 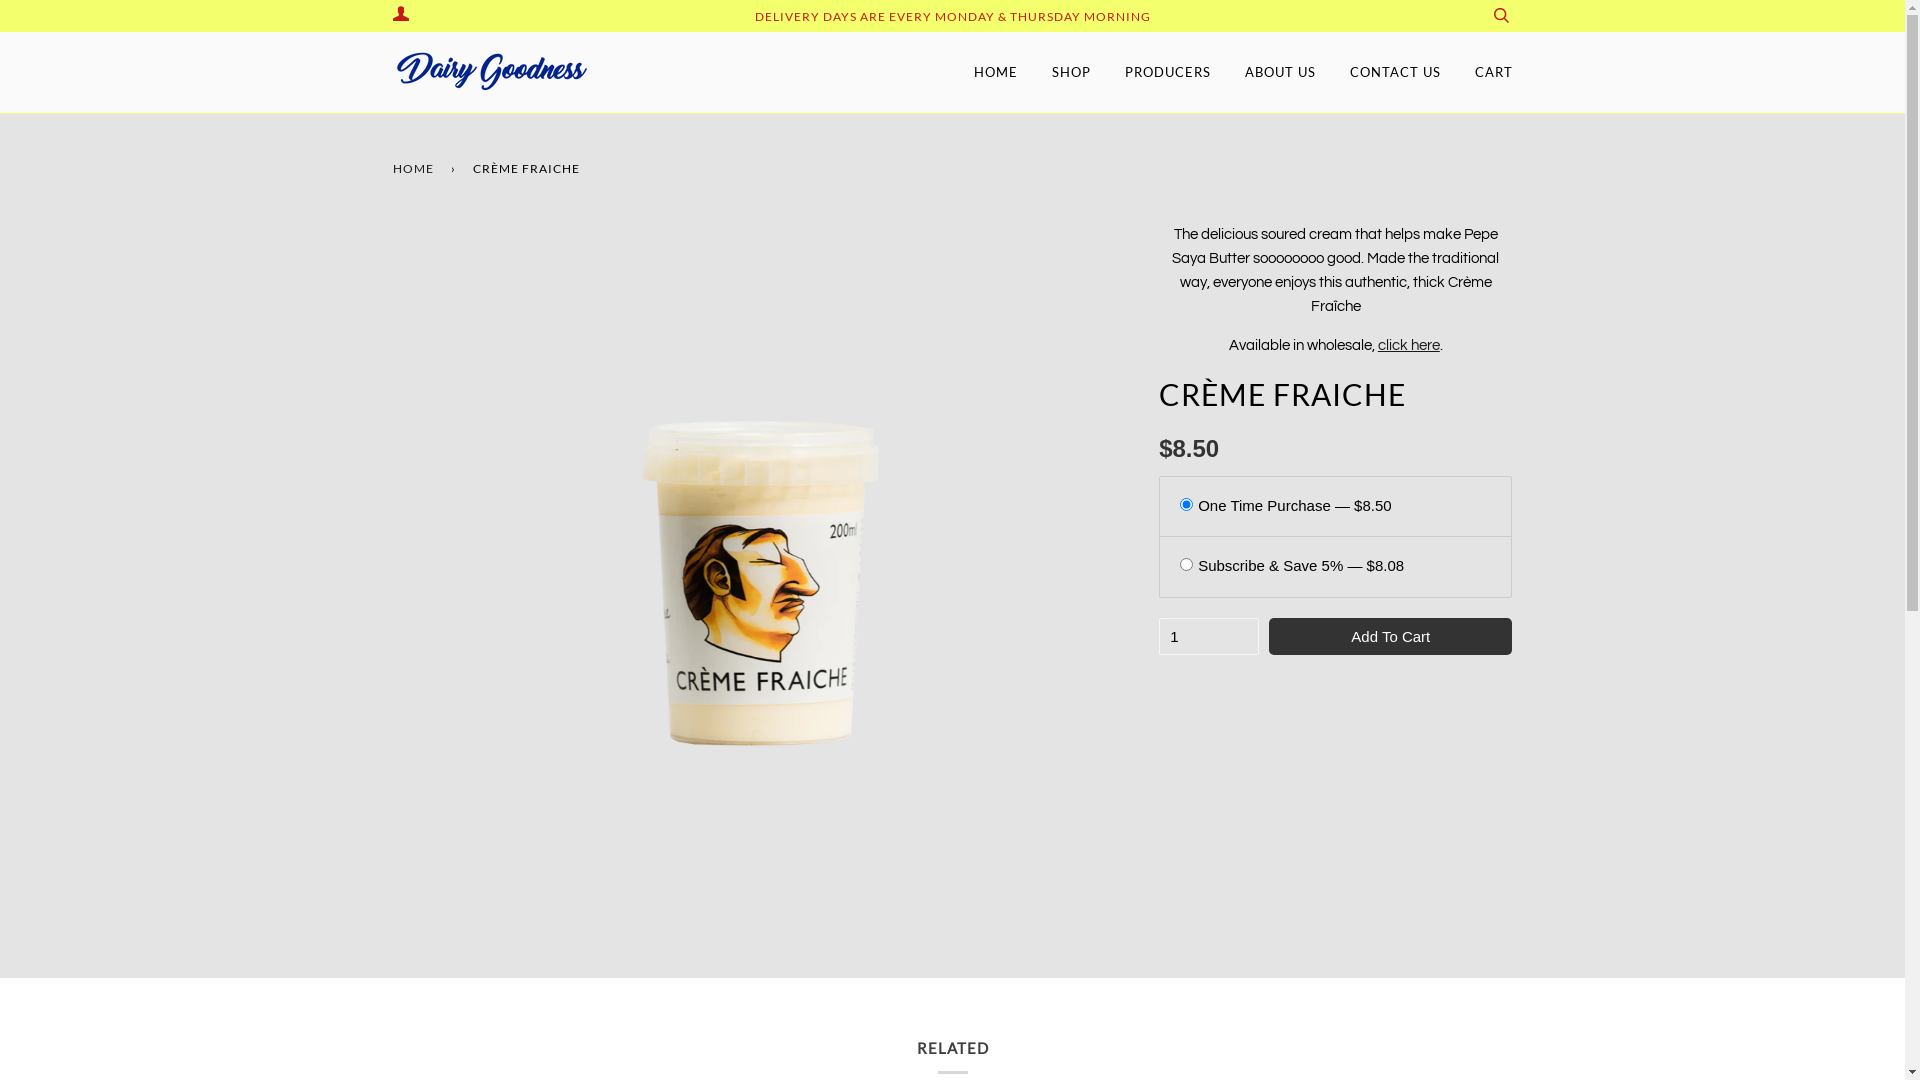 What do you see at coordinates (1396, 72) in the screenshot?
I see `CONTACT US` at bounding box center [1396, 72].